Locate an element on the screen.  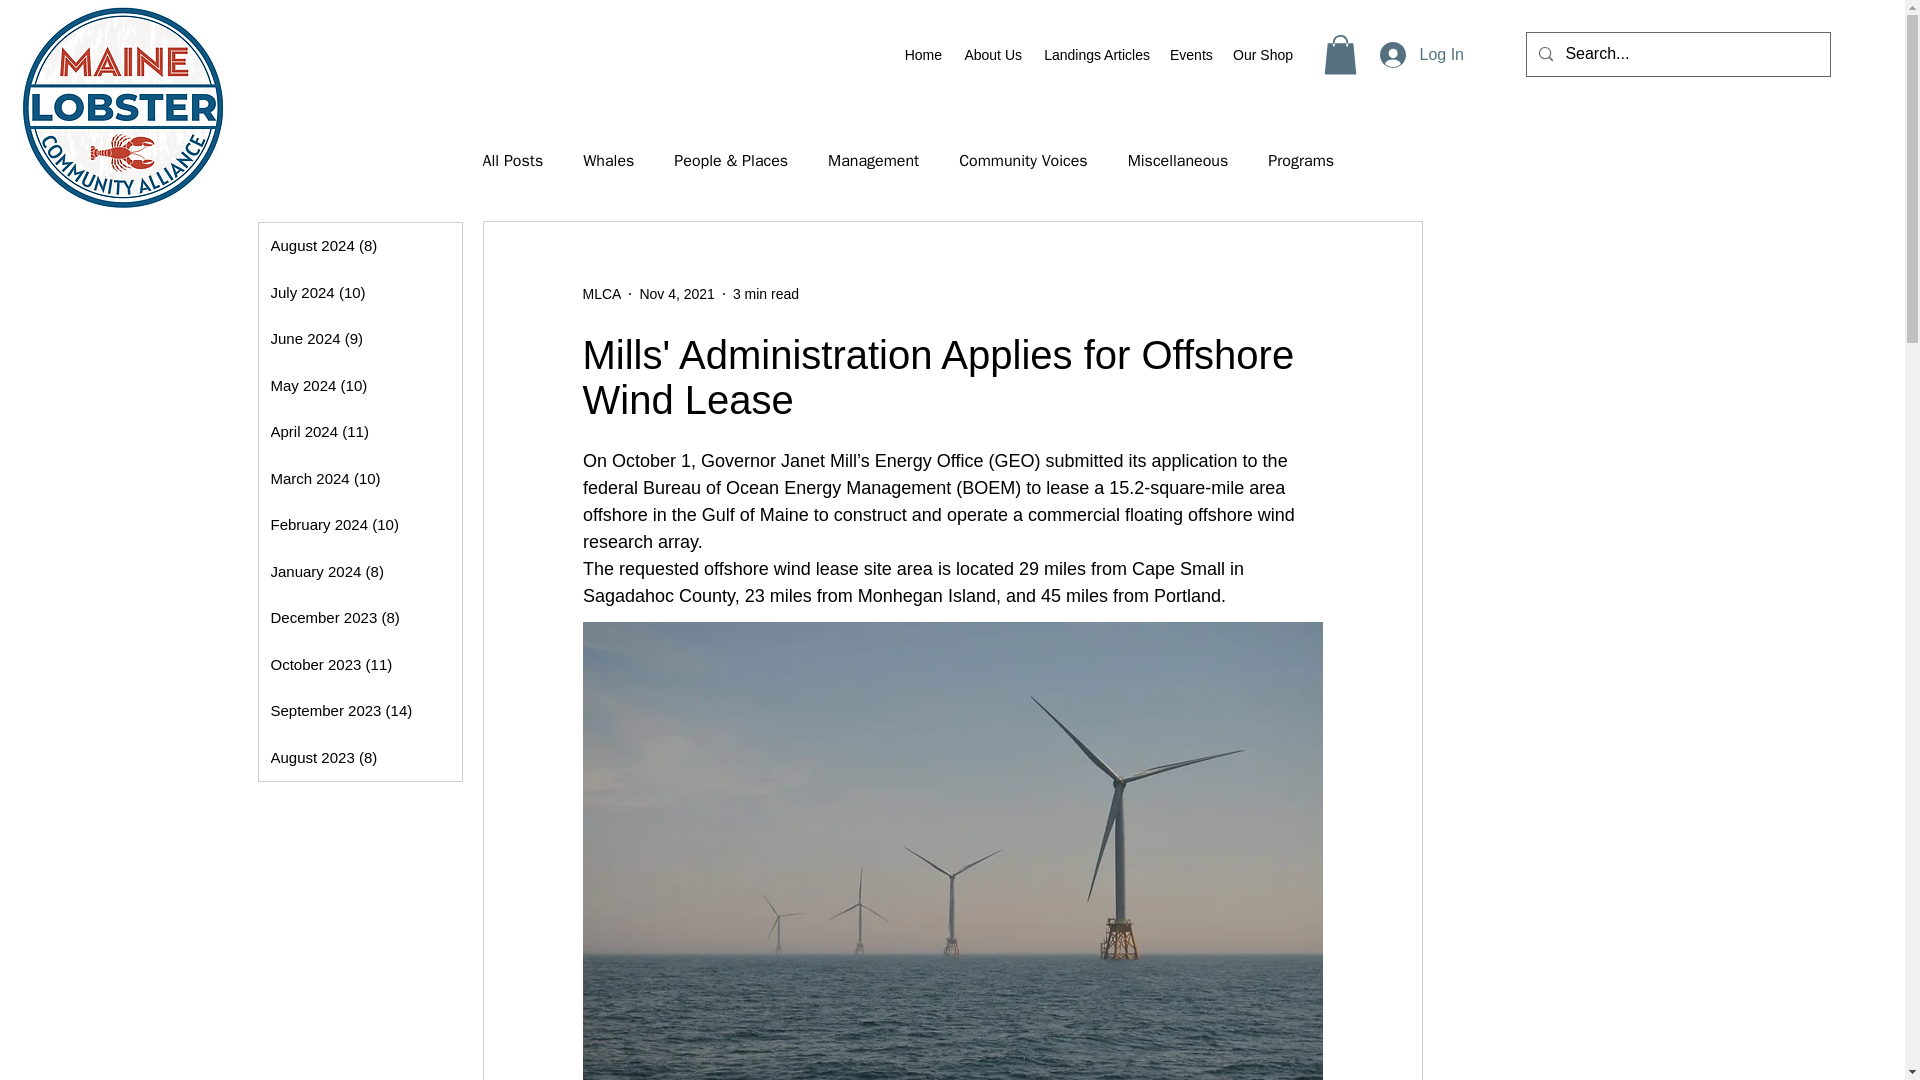
Management is located at coordinates (873, 160).